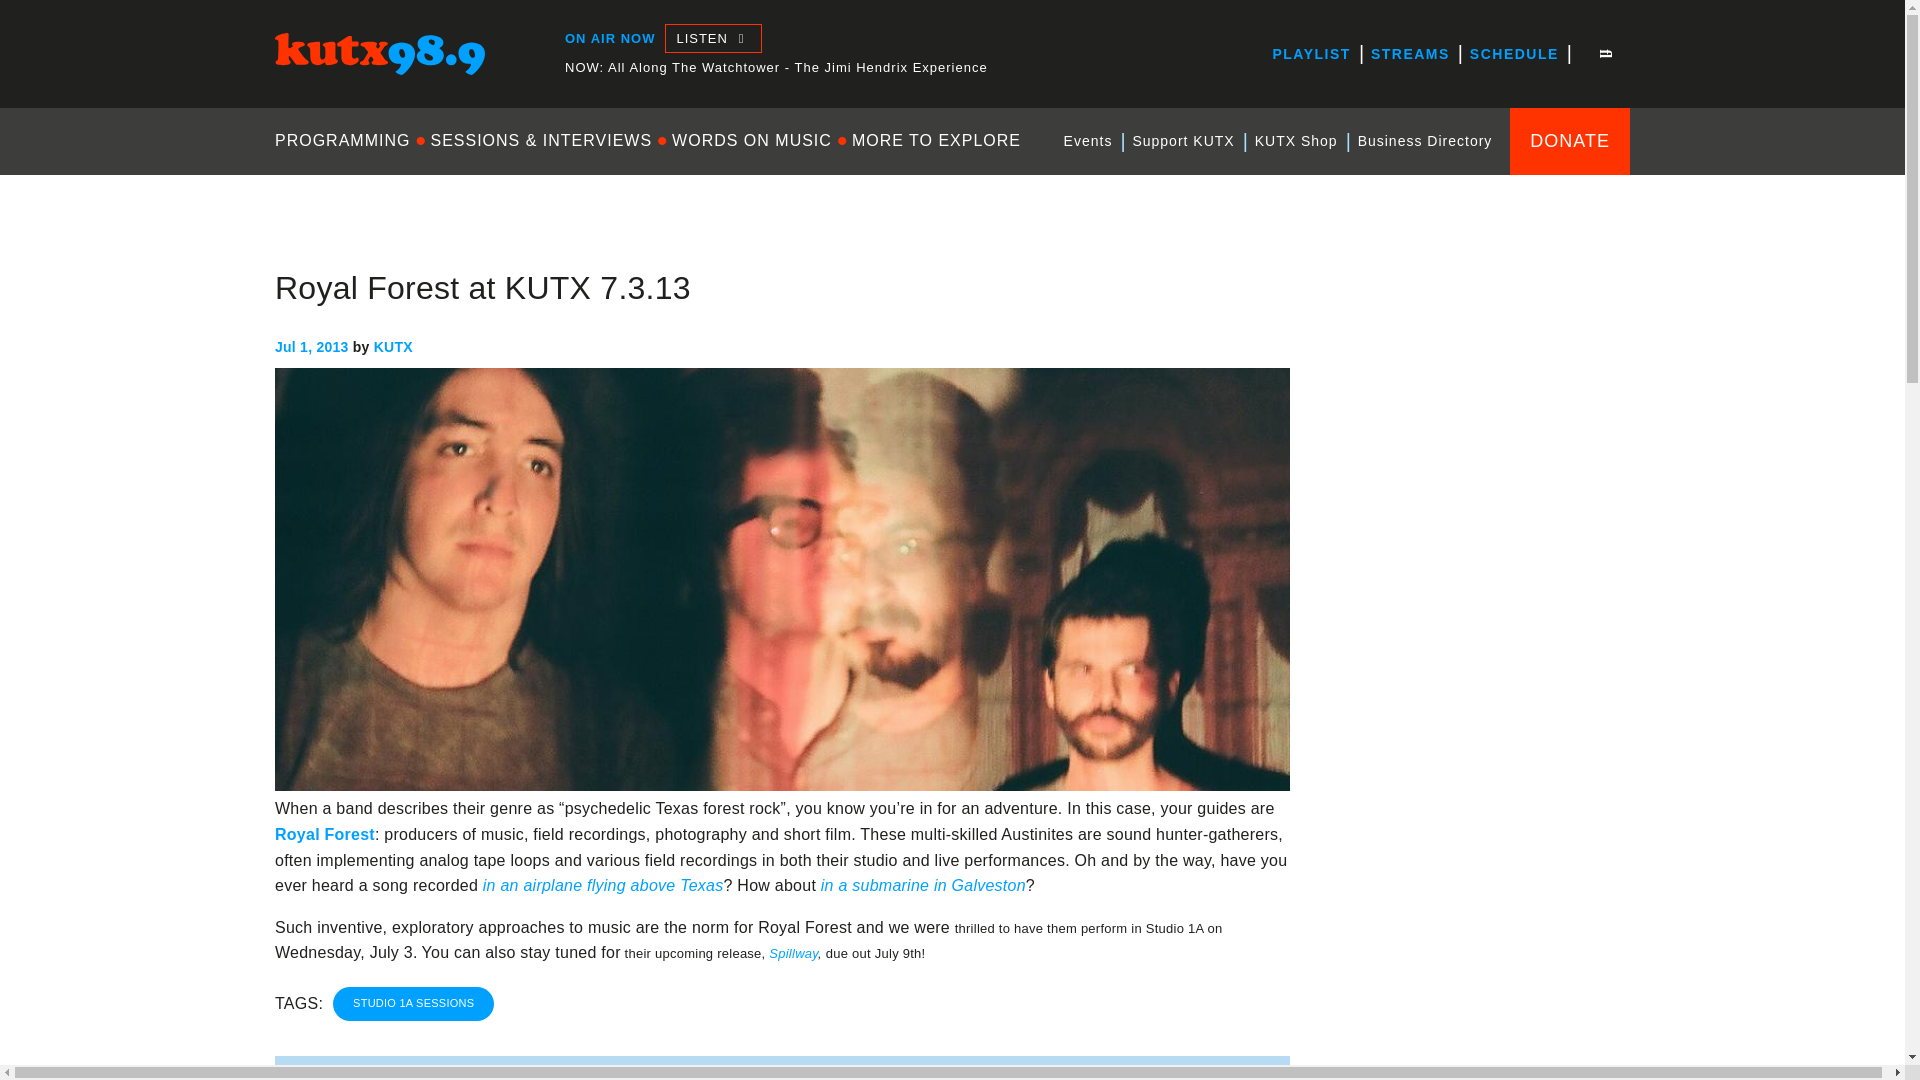 Image resolution: width=1920 pixels, height=1080 pixels. What do you see at coordinates (1410, 54) in the screenshot?
I see `STREAMS` at bounding box center [1410, 54].